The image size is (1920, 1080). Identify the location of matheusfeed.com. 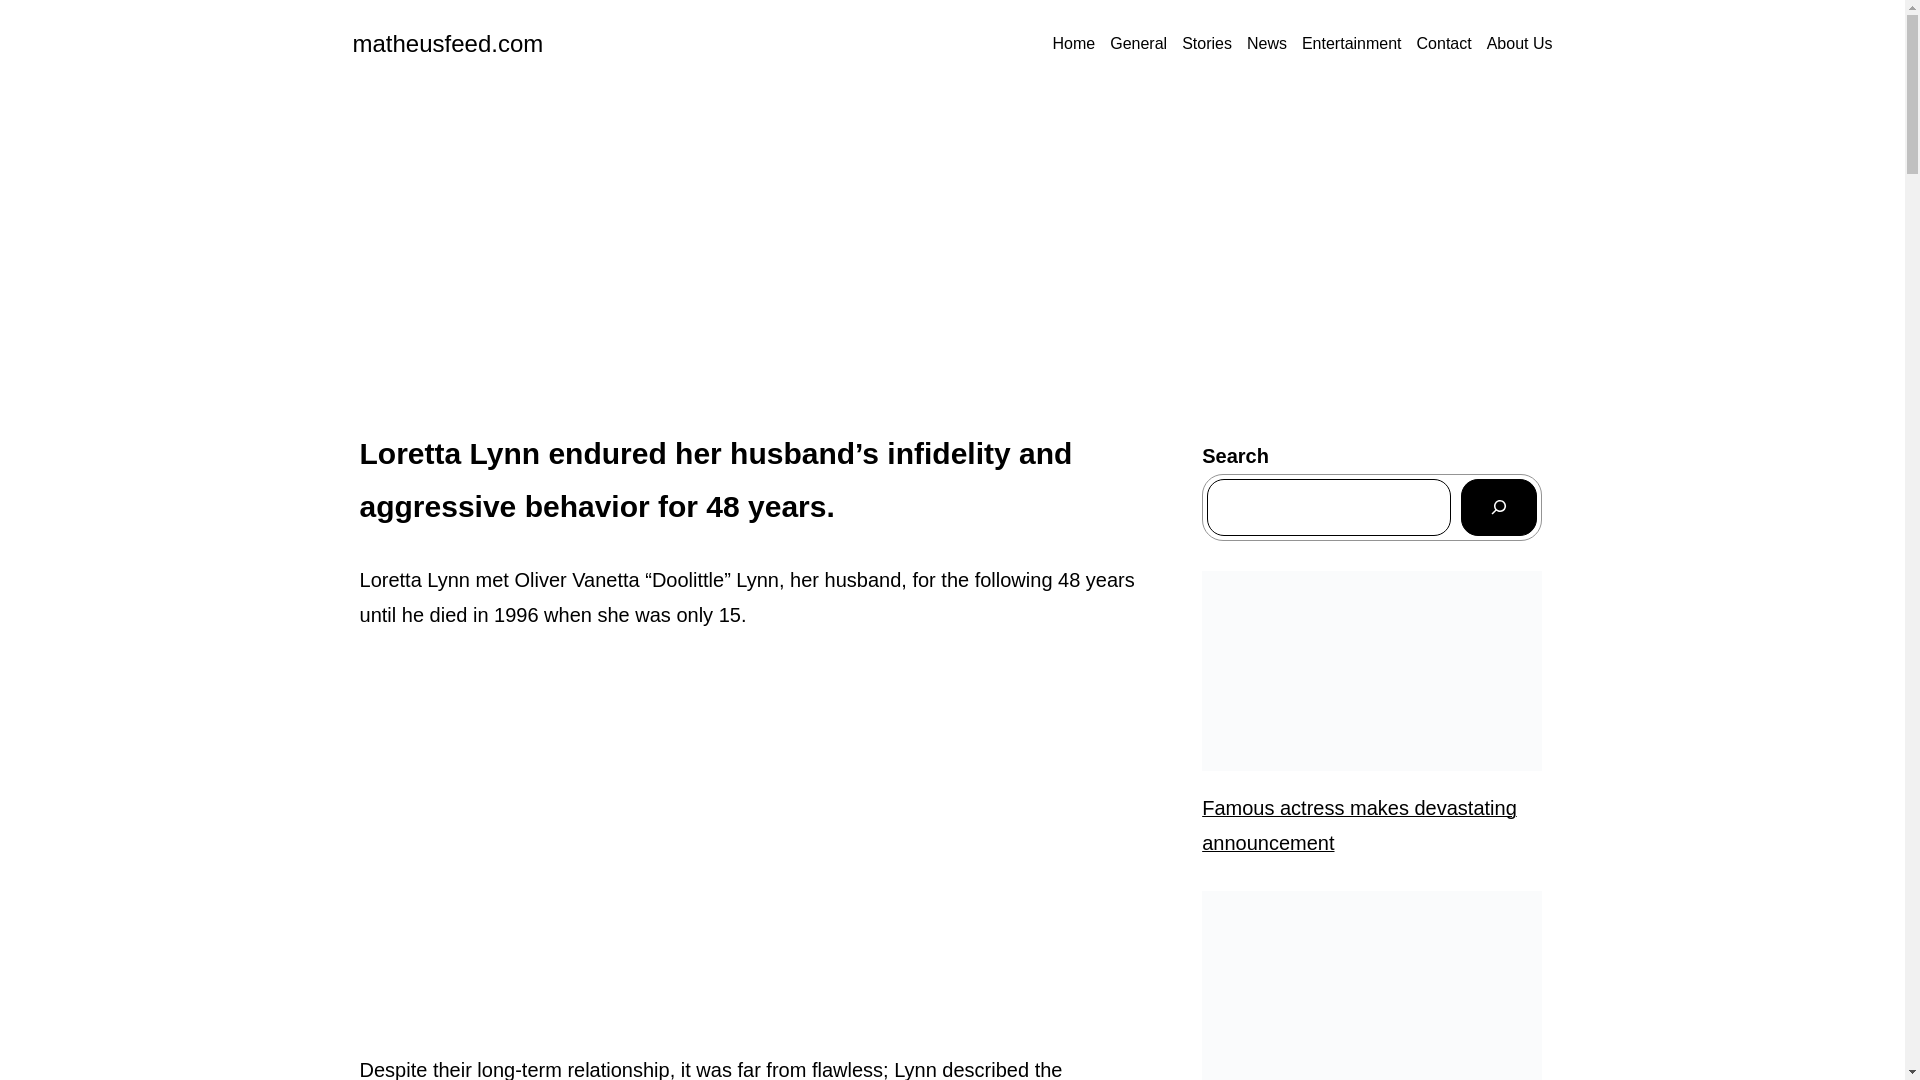
(447, 44).